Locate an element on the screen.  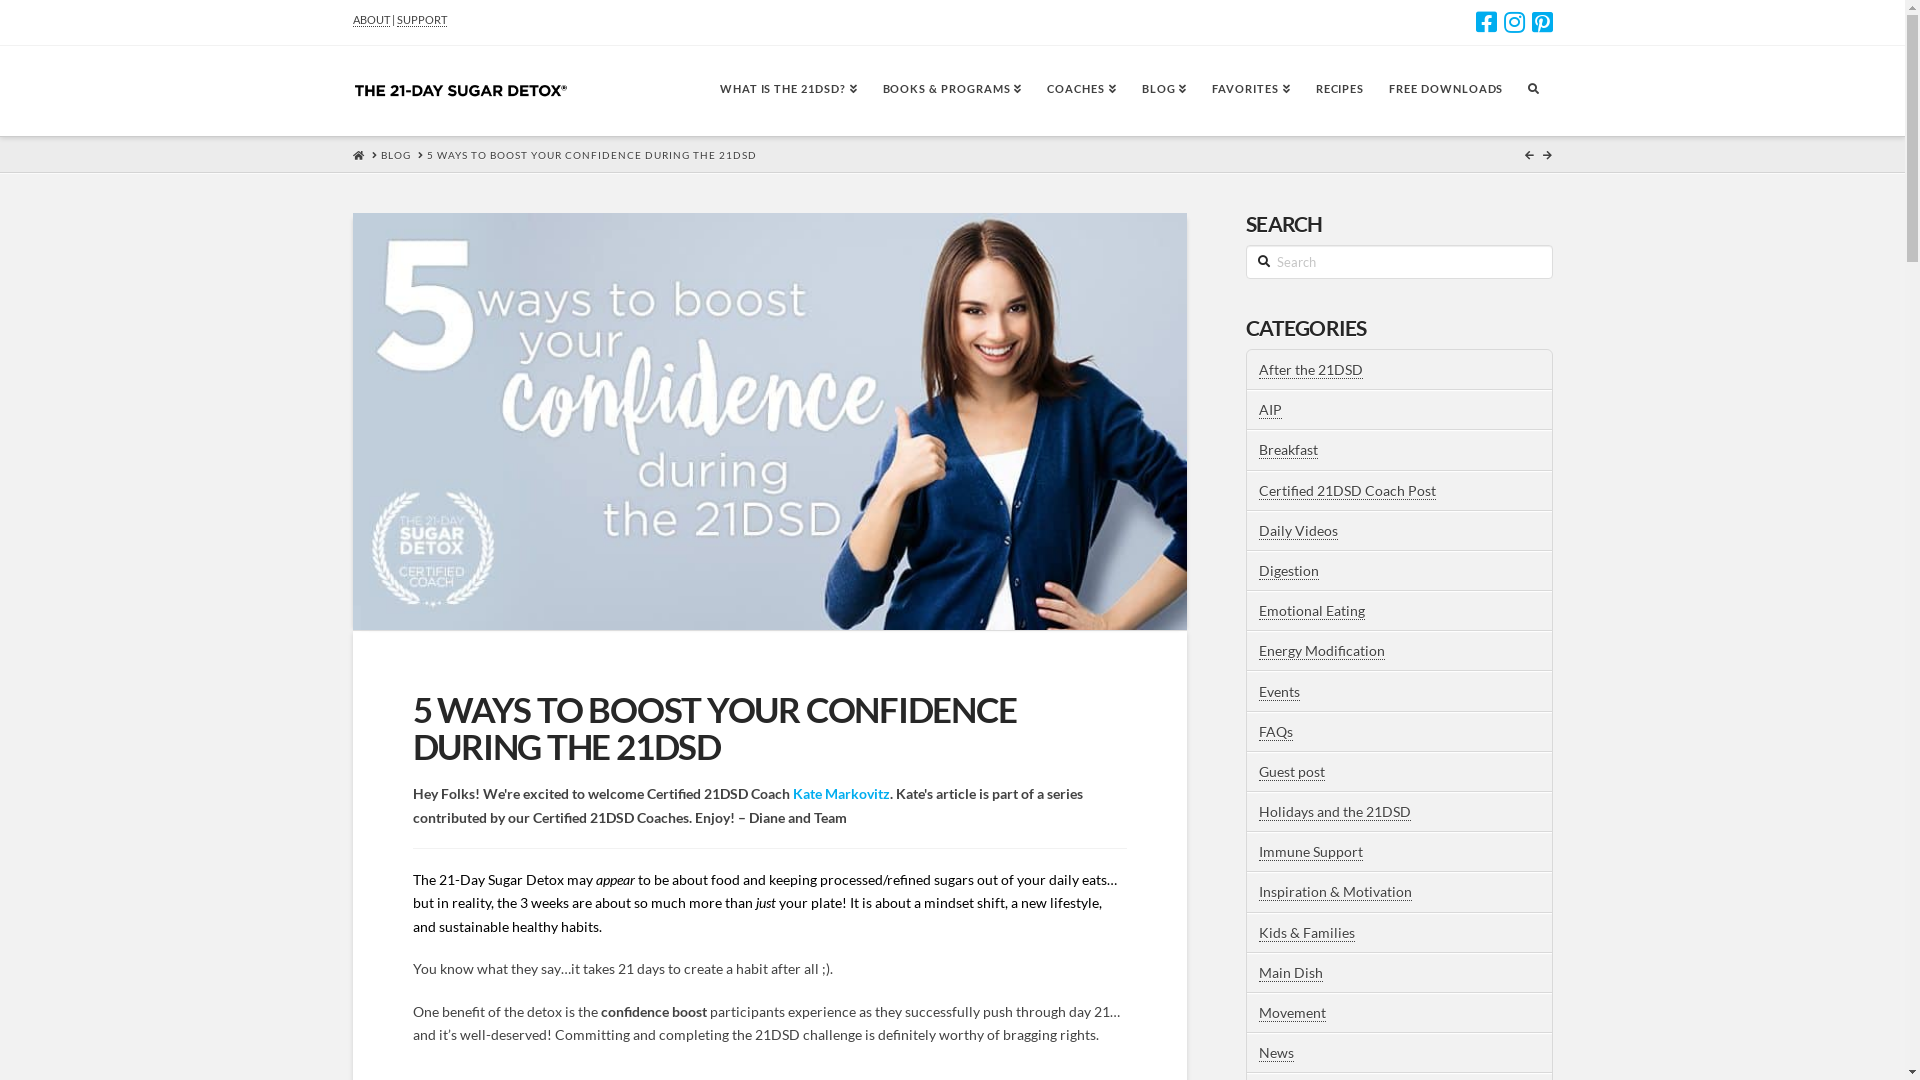
SUPPORT is located at coordinates (421, 20).